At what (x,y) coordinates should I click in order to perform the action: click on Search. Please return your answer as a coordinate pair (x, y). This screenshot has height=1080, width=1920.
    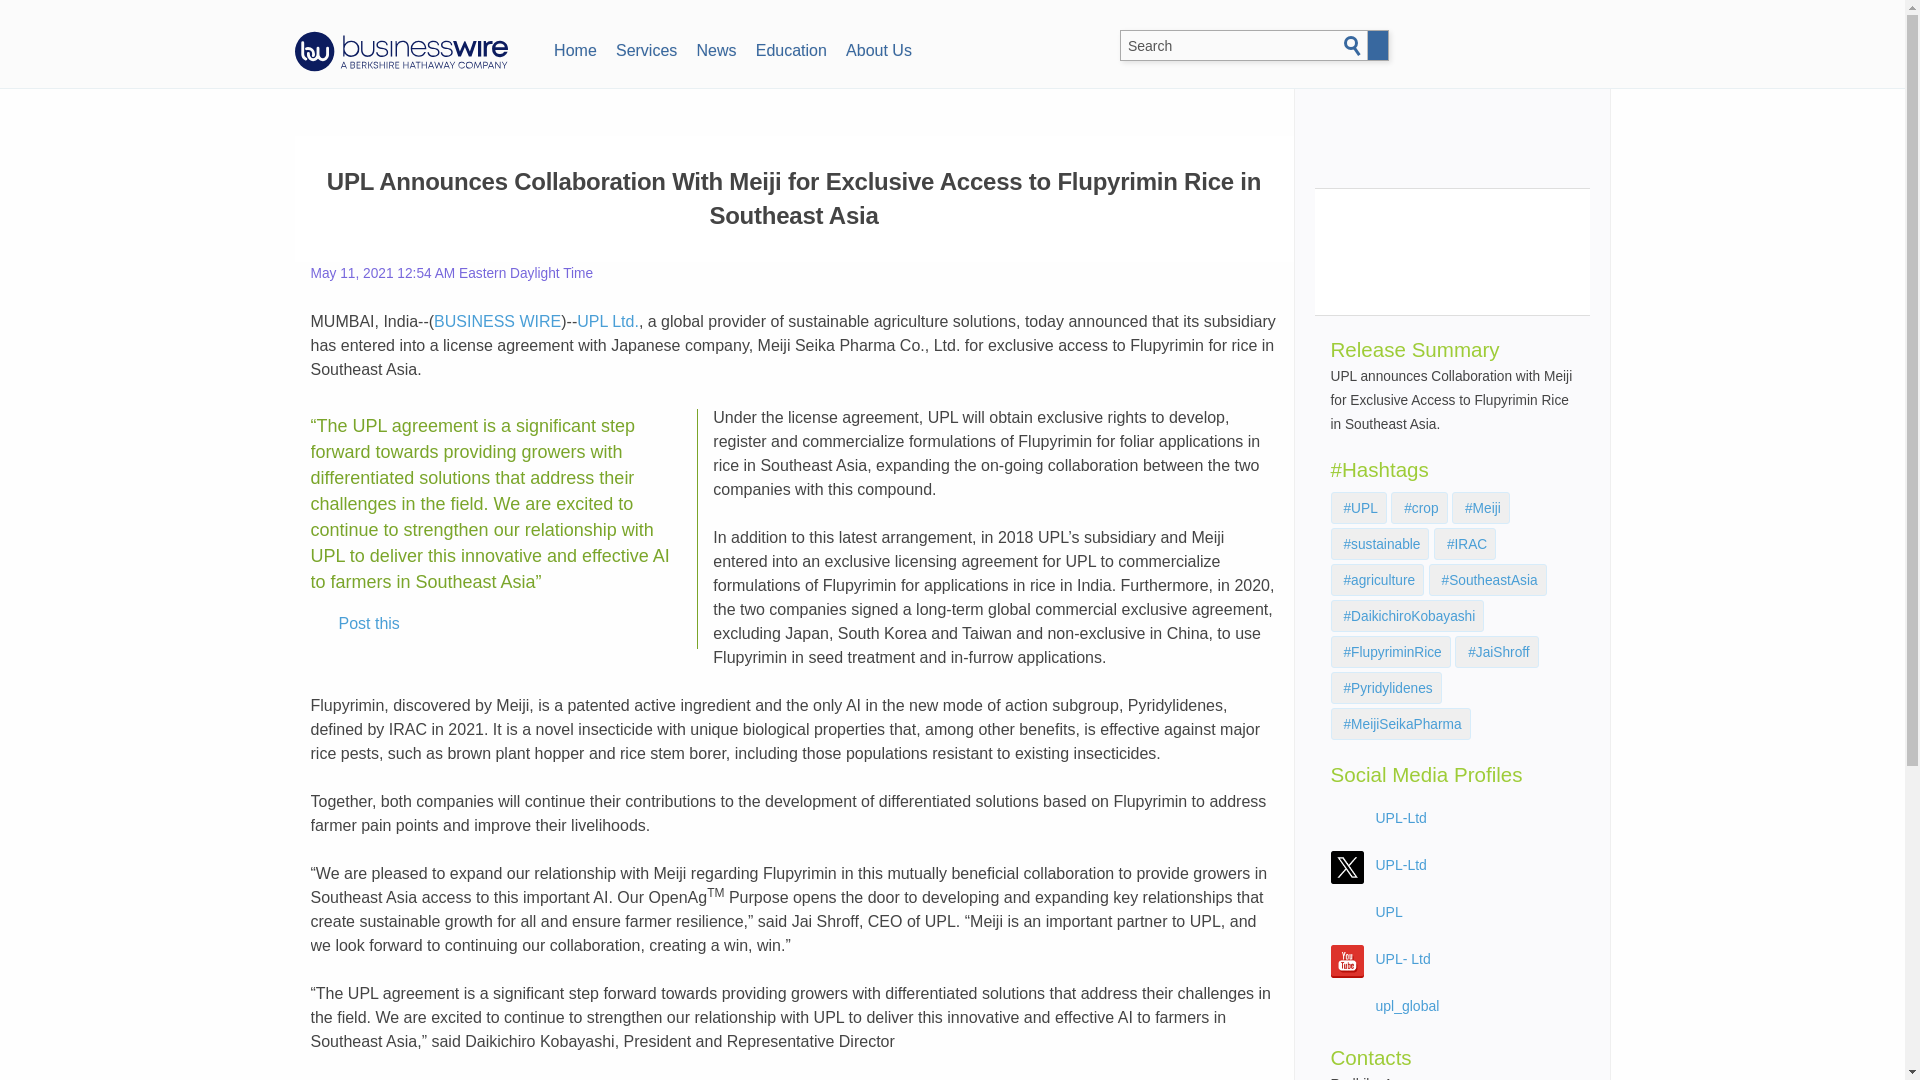
    Looking at the image, I should click on (1352, 46).